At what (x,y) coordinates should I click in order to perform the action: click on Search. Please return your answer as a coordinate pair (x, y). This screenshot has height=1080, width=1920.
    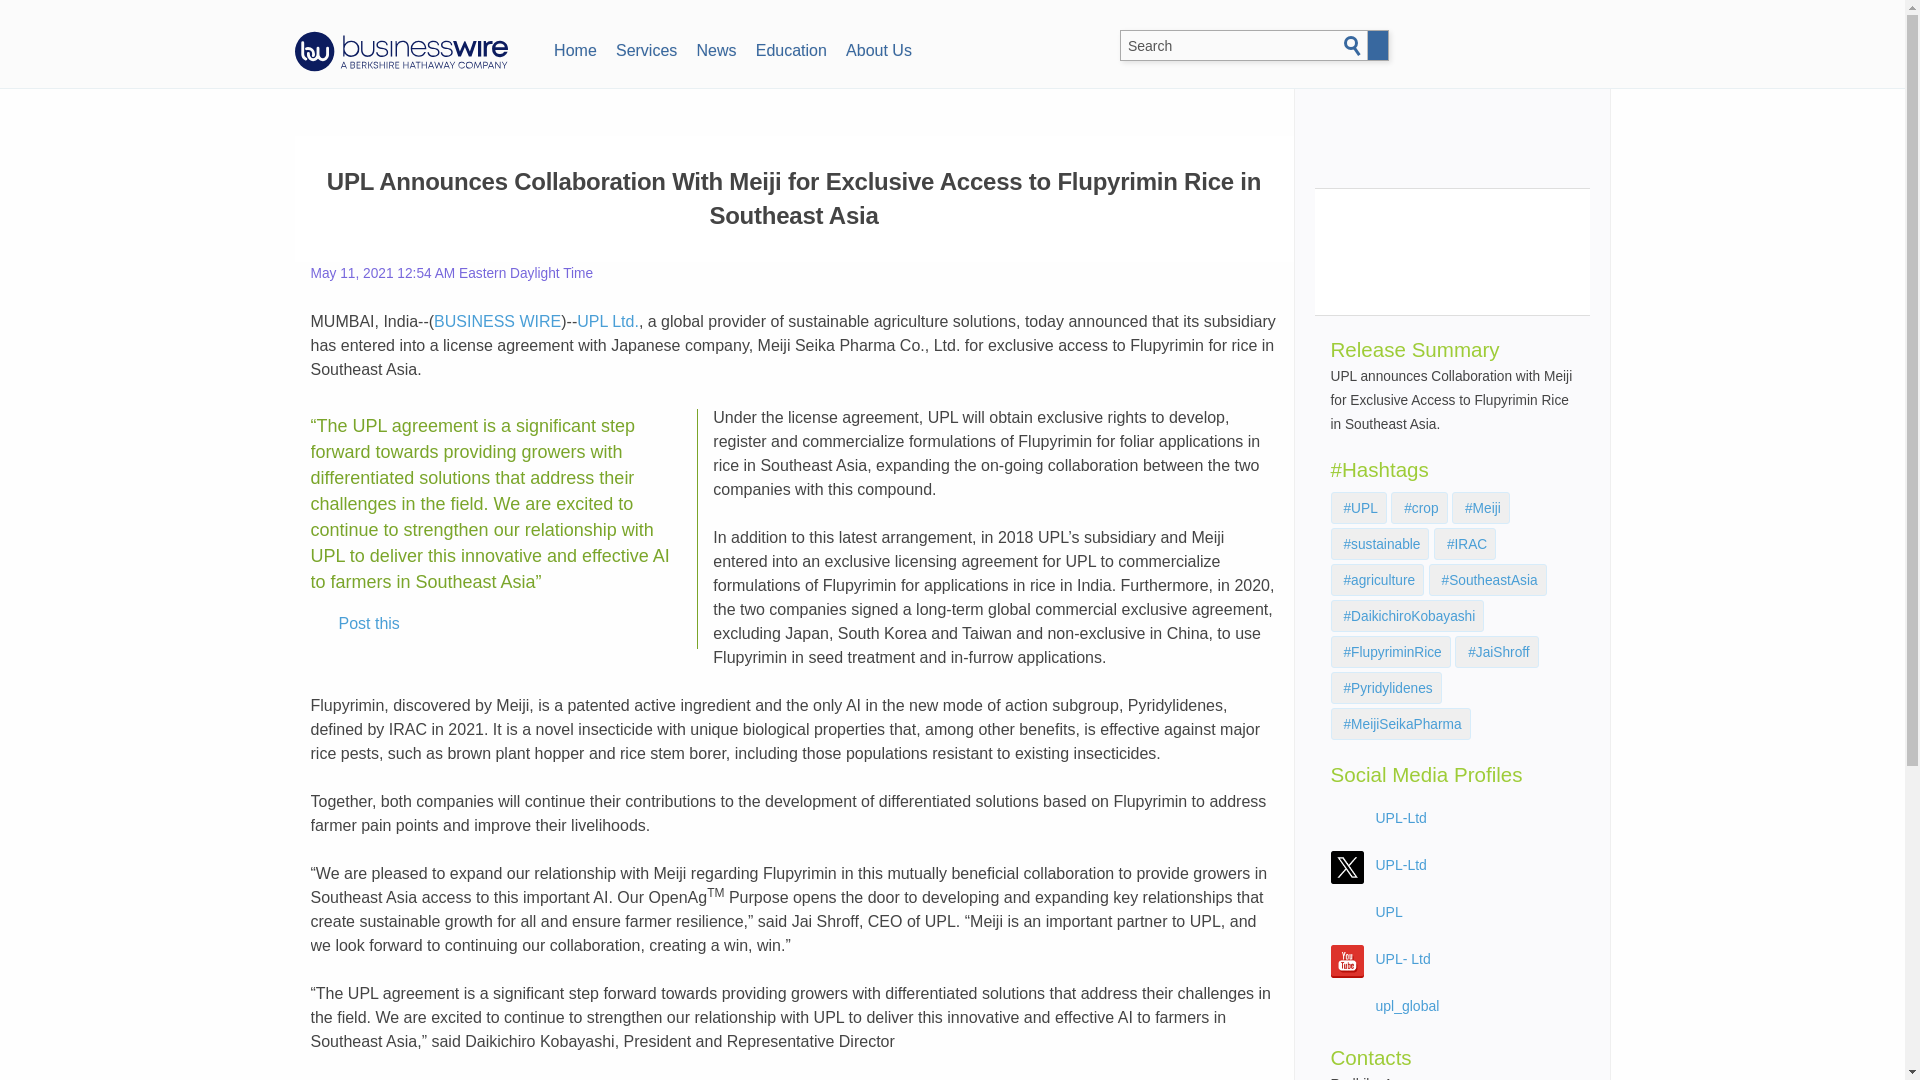
    Looking at the image, I should click on (1352, 46).